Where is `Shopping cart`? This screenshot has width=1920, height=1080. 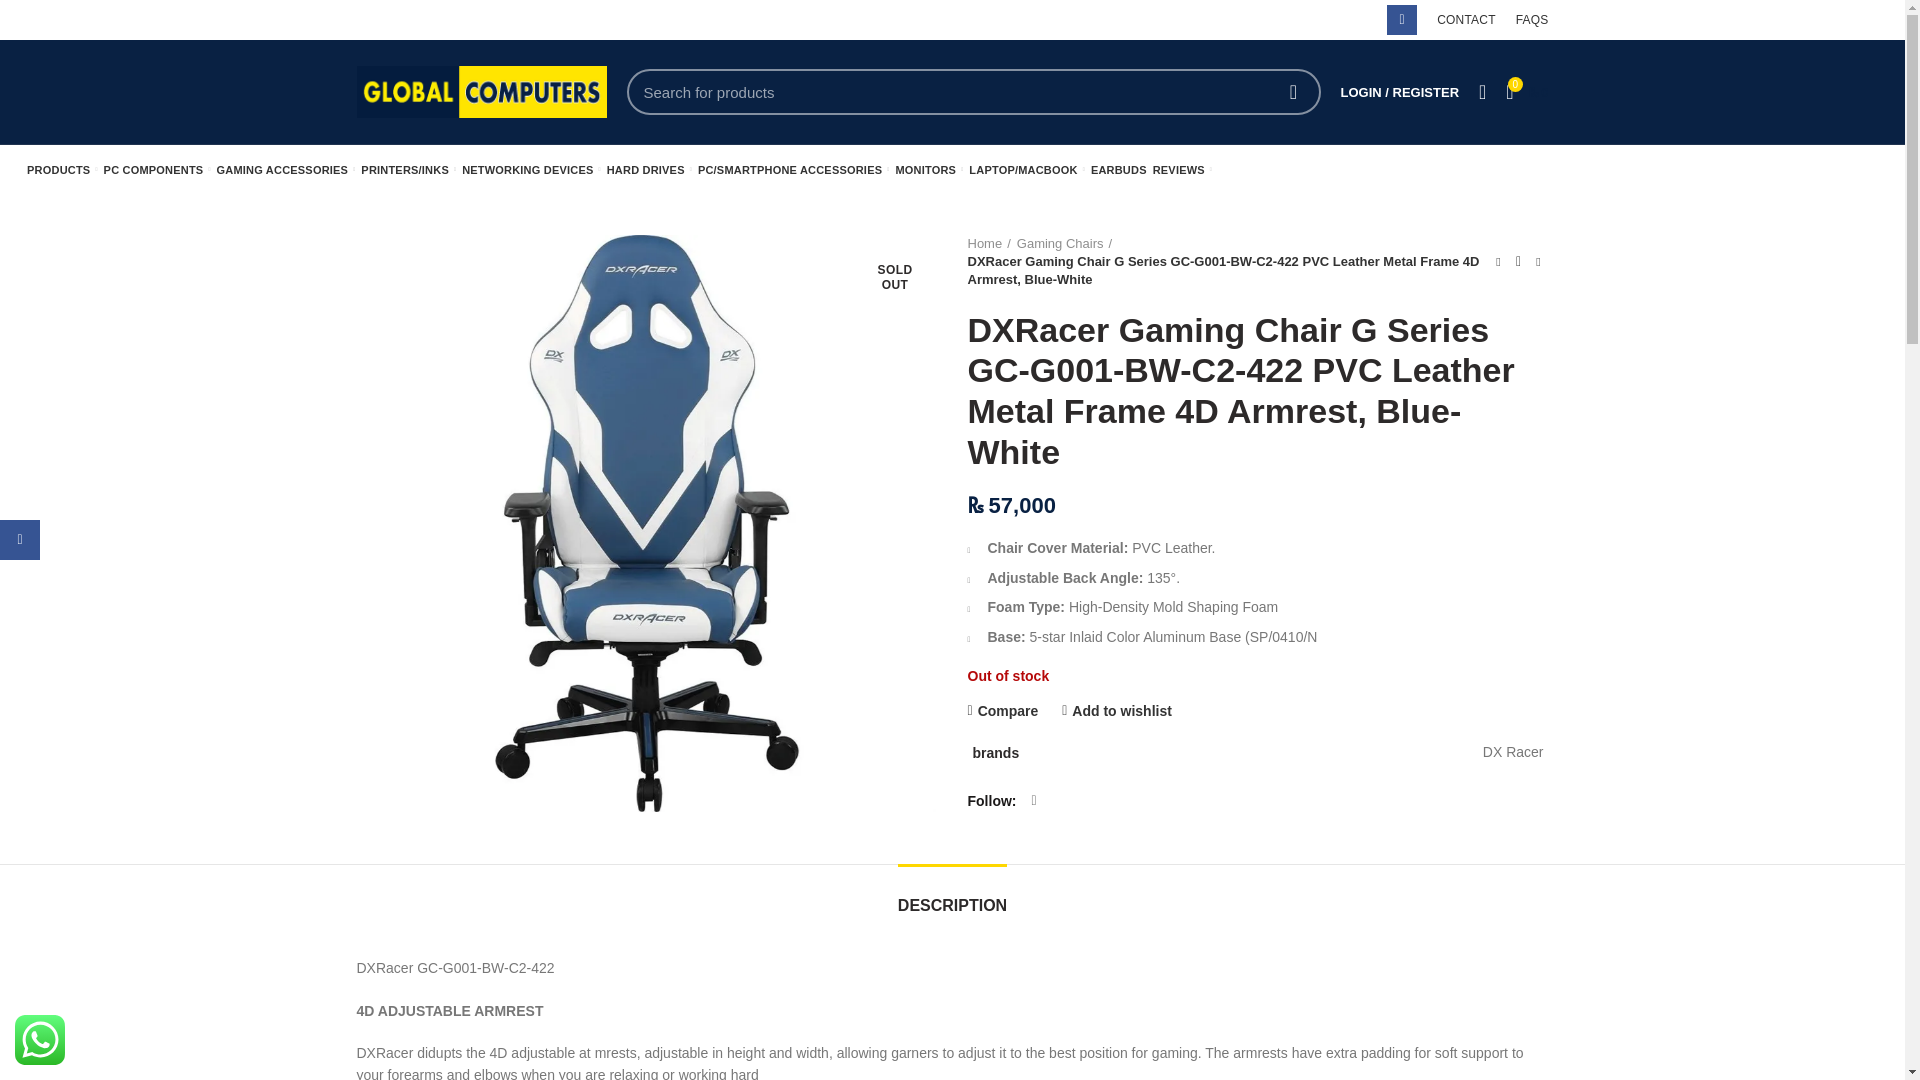
Shopping cart is located at coordinates (1526, 92).